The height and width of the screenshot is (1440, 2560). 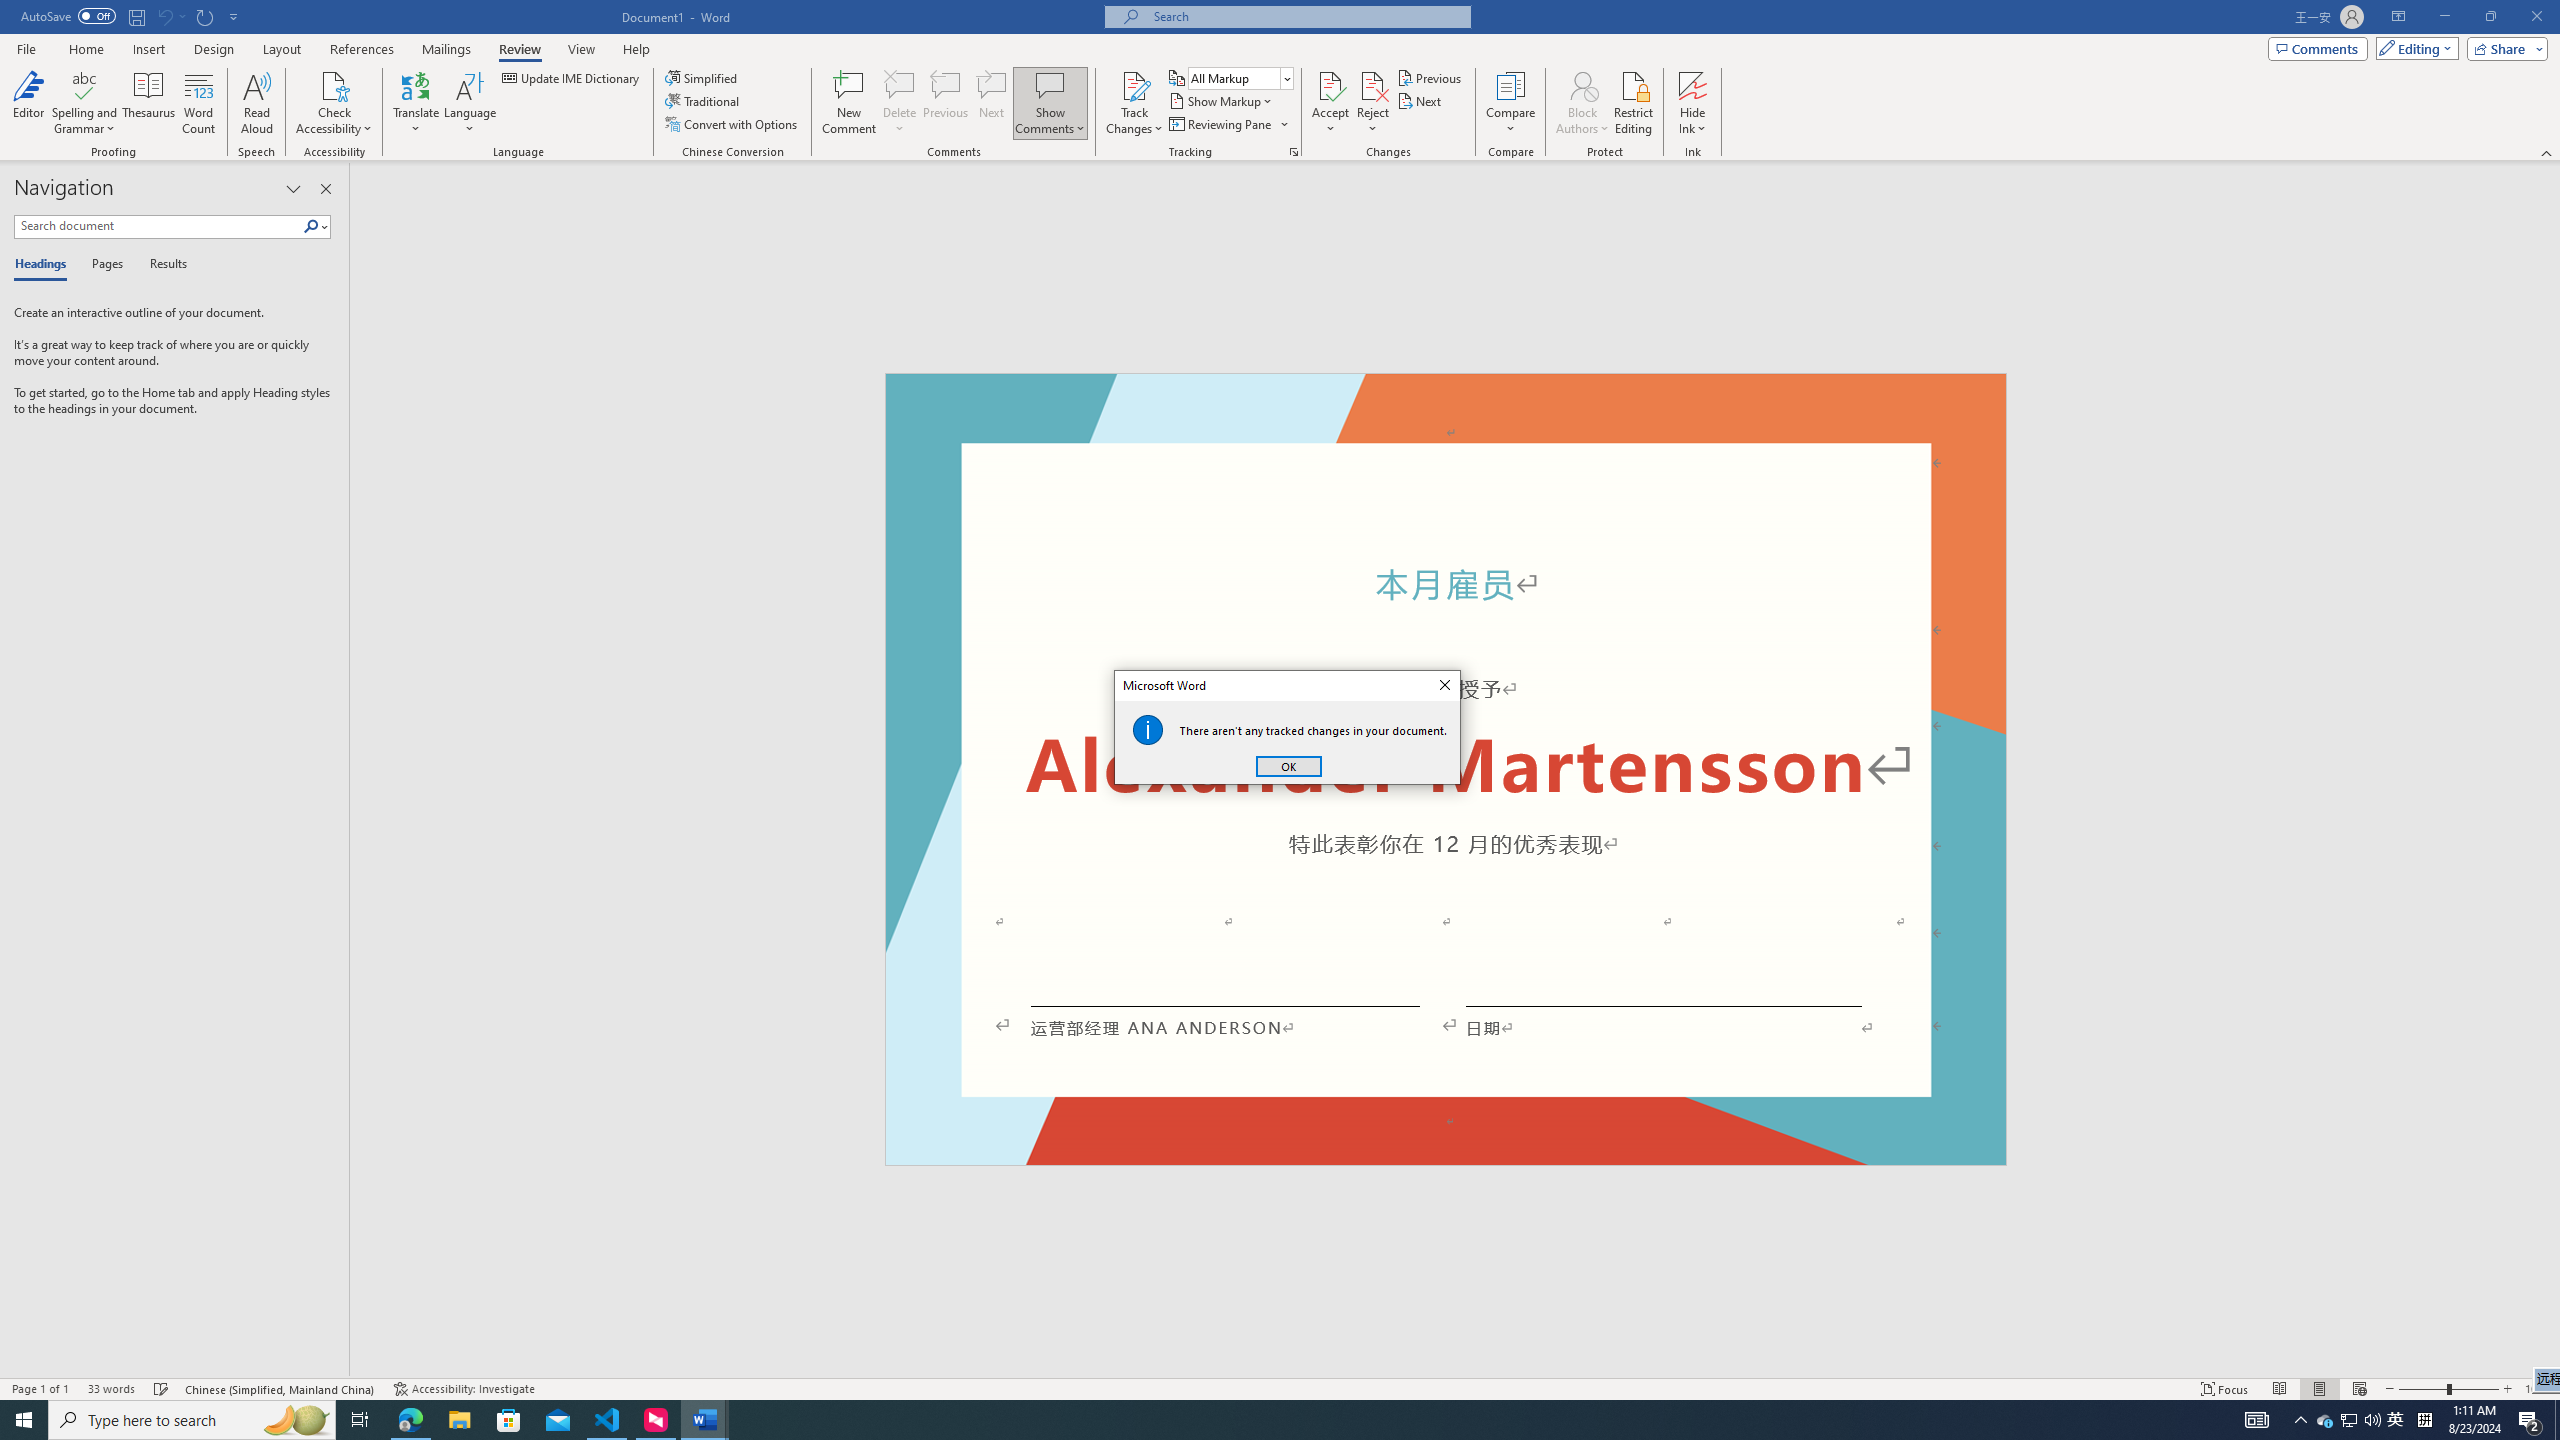 I want to click on Spelling and Grammar Check Checking, so click(x=162, y=1389).